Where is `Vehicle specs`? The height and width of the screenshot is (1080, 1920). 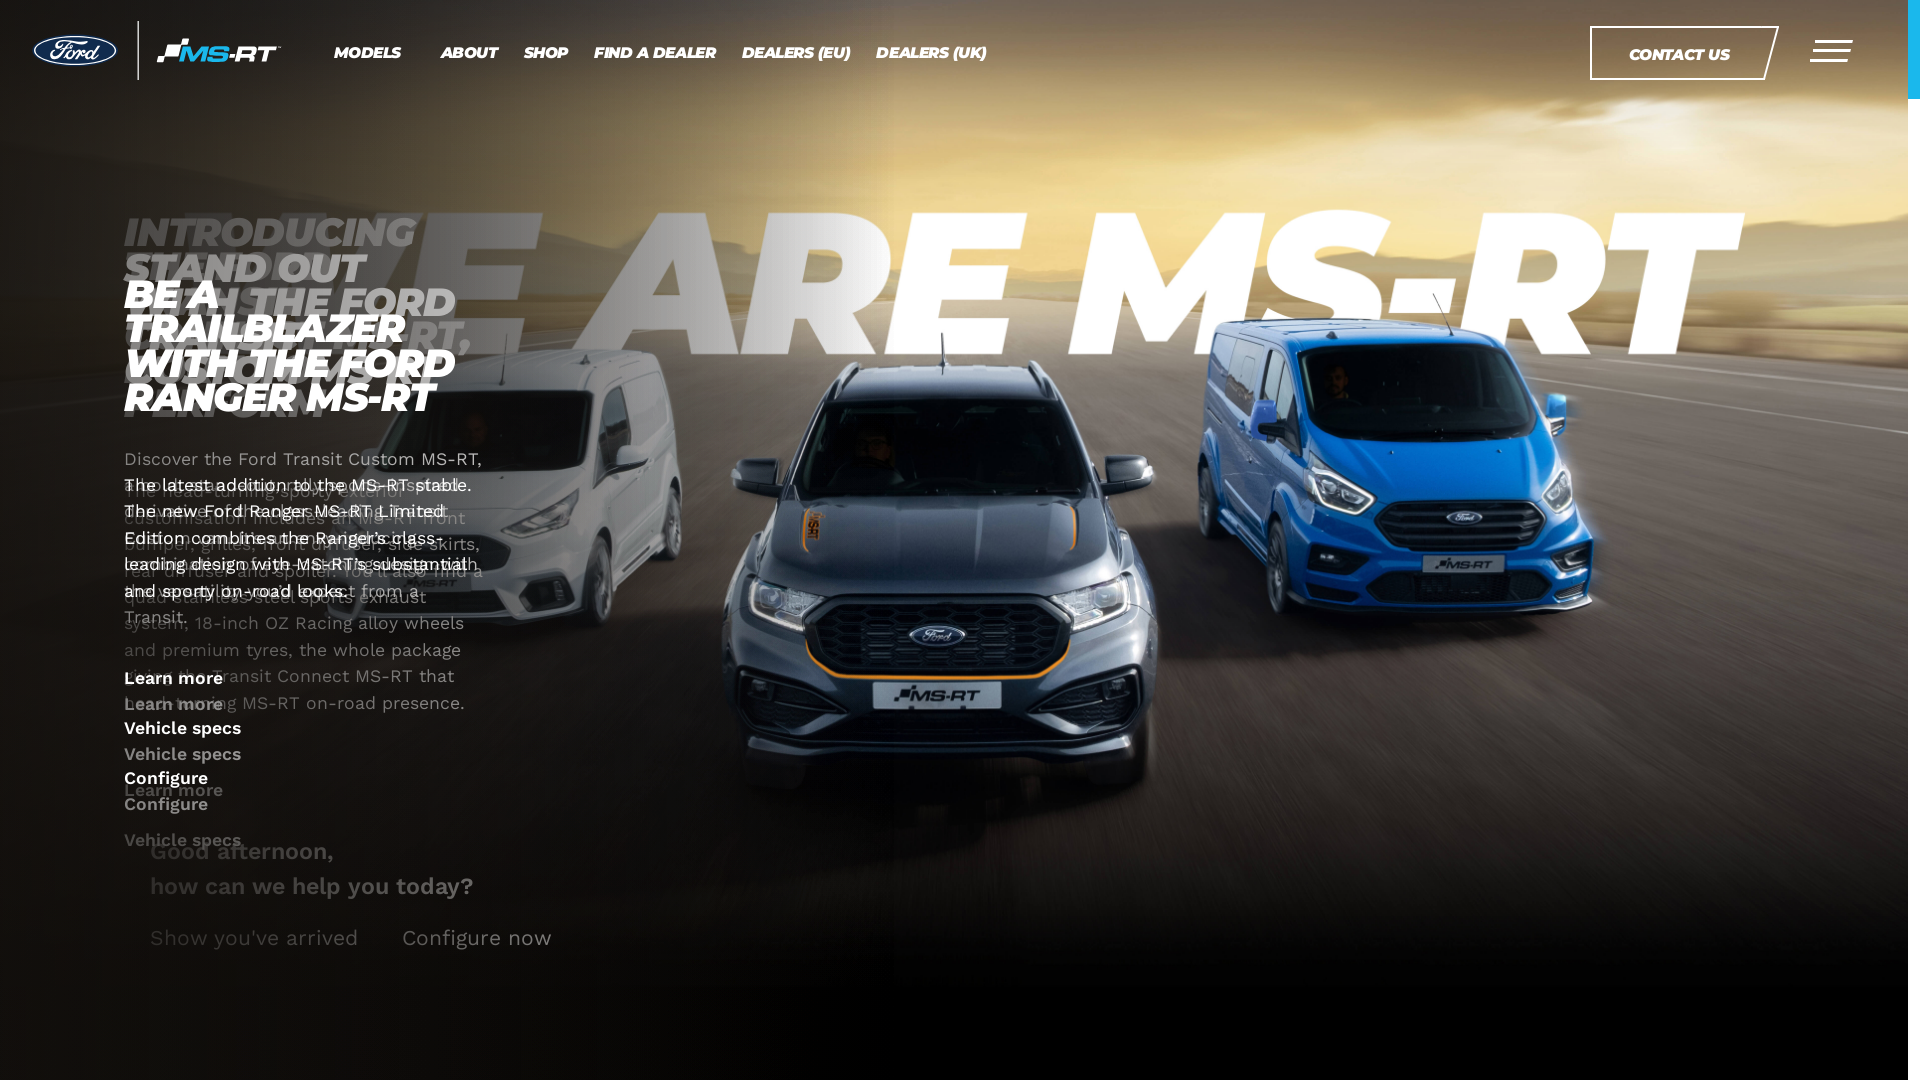 Vehicle specs is located at coordinates (182, 754).